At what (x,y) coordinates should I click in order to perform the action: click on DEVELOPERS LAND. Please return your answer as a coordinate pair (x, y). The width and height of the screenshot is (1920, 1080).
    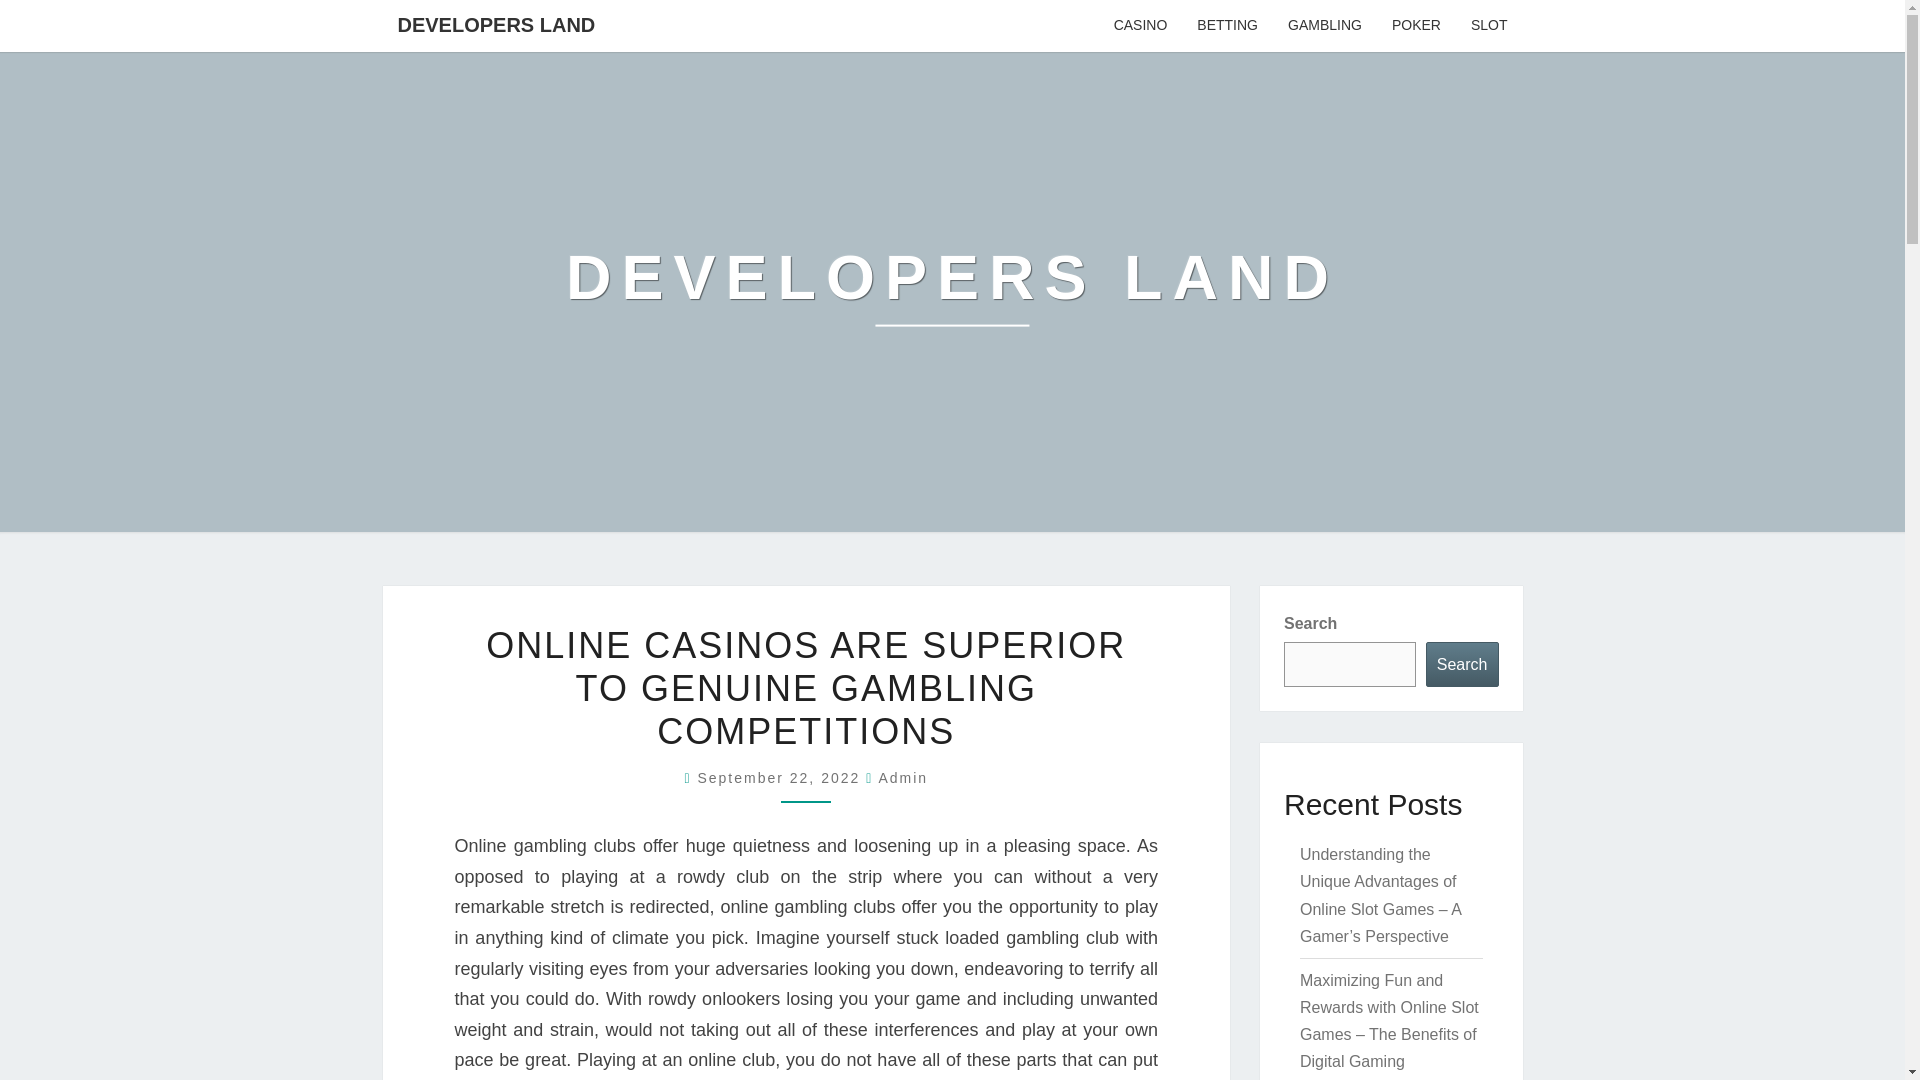
    Looking at the image, I should click on (952, 291).